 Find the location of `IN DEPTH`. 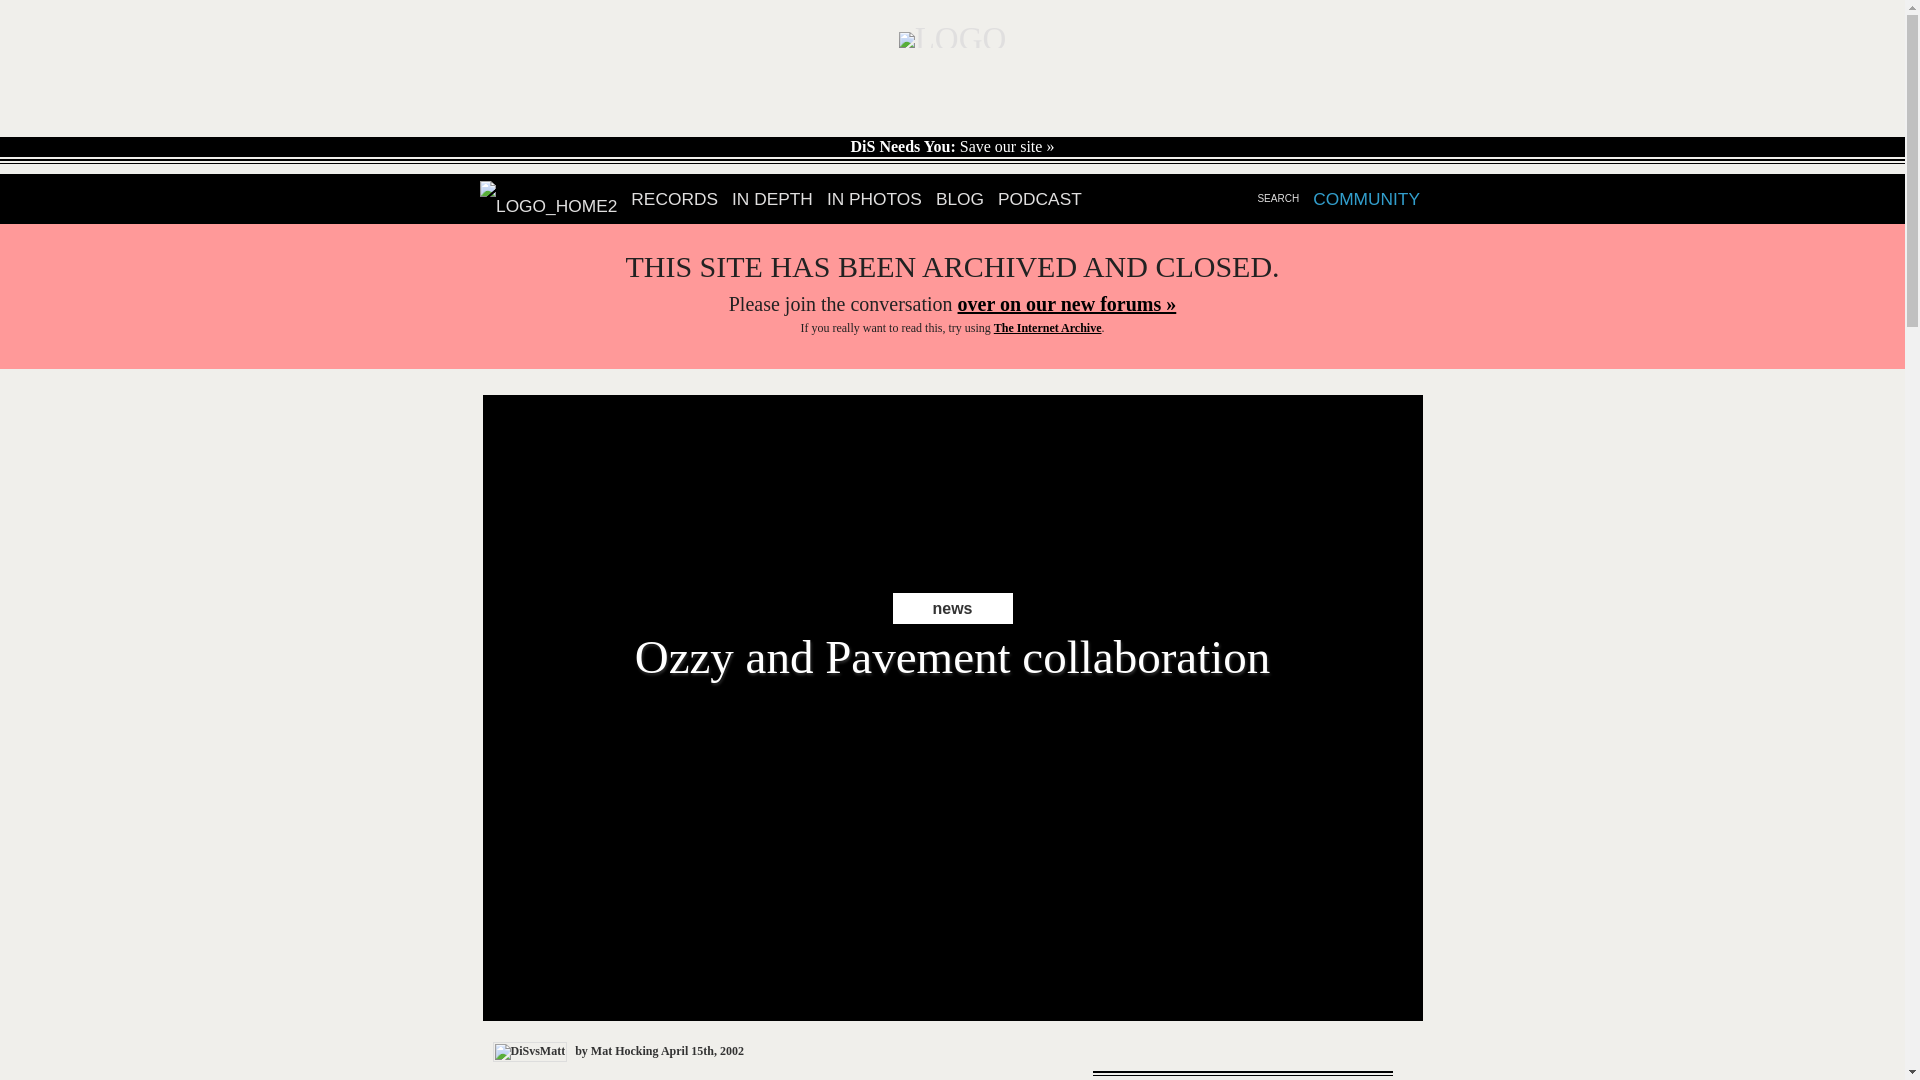

IN DEPTH is located at coordinates (772, 199).